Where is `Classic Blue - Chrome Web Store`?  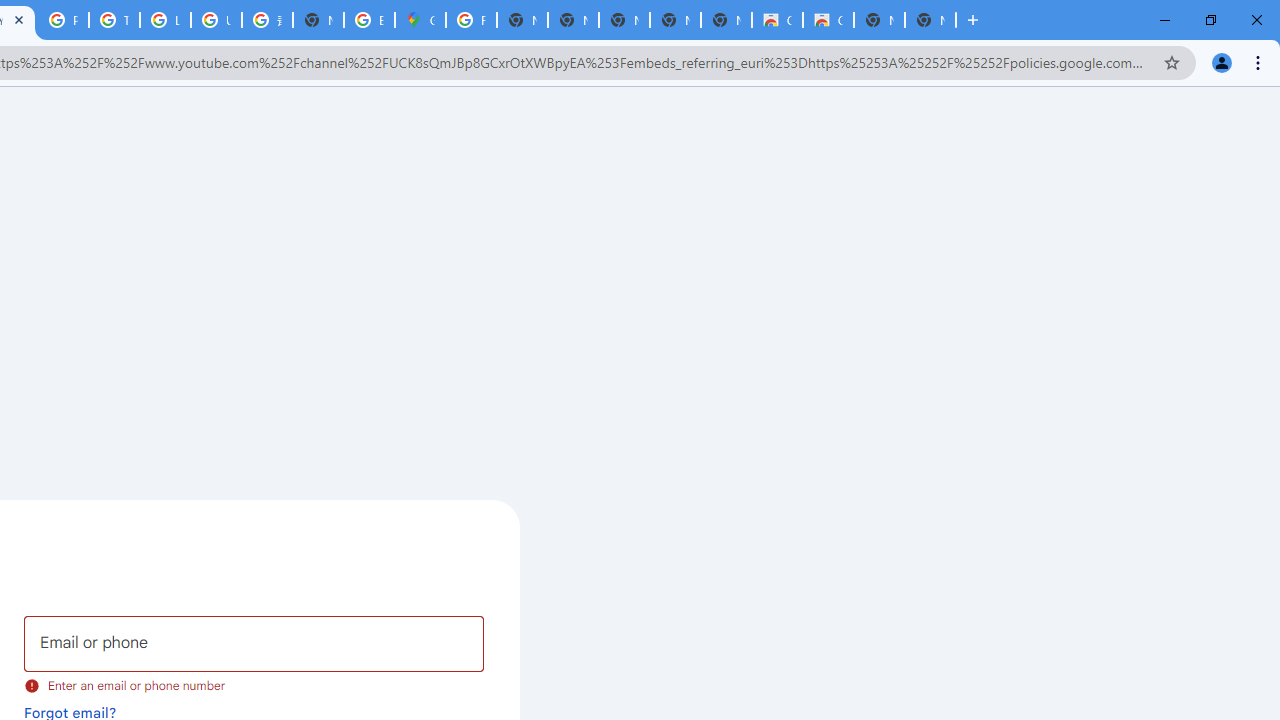 Classic Blue - Chrome Web Store is located at coordinates (776, 20).